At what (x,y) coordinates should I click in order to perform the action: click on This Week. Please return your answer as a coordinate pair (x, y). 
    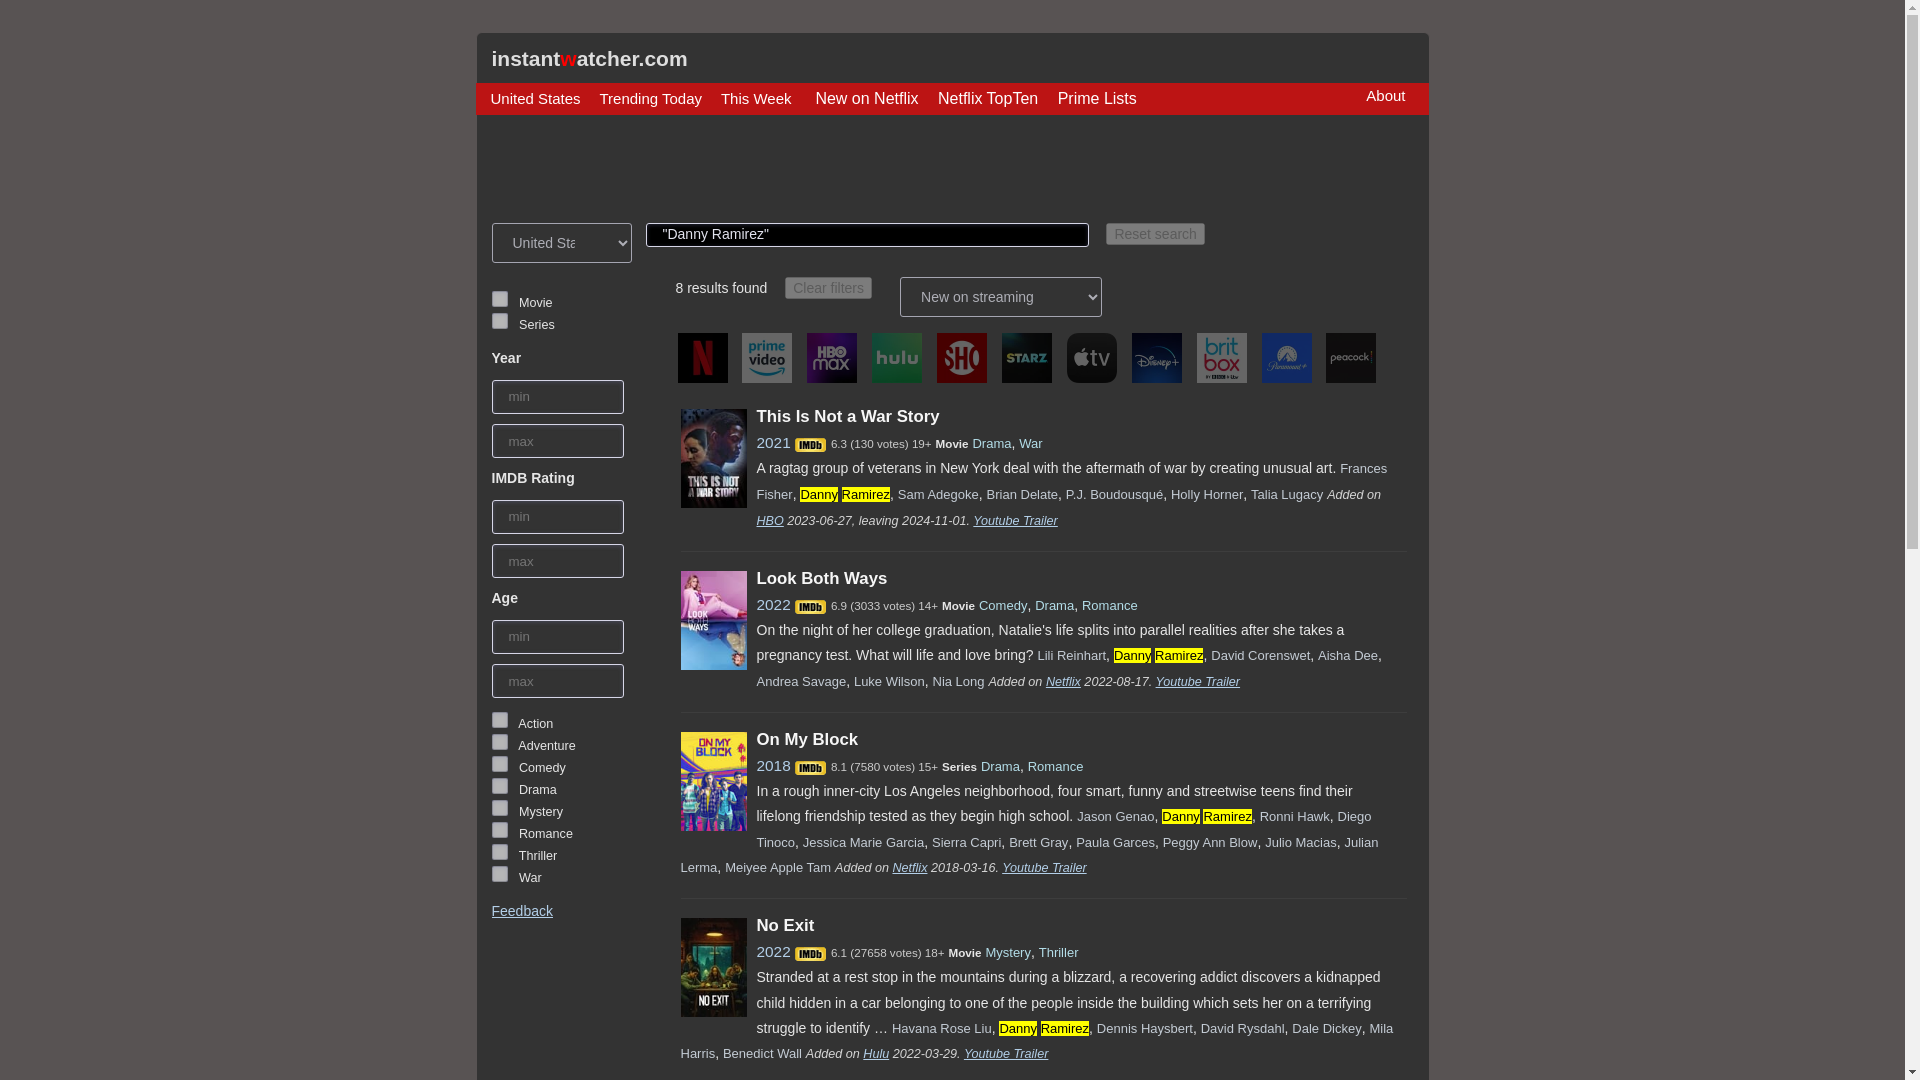
    Looking at the image, I should click on (756, 98).